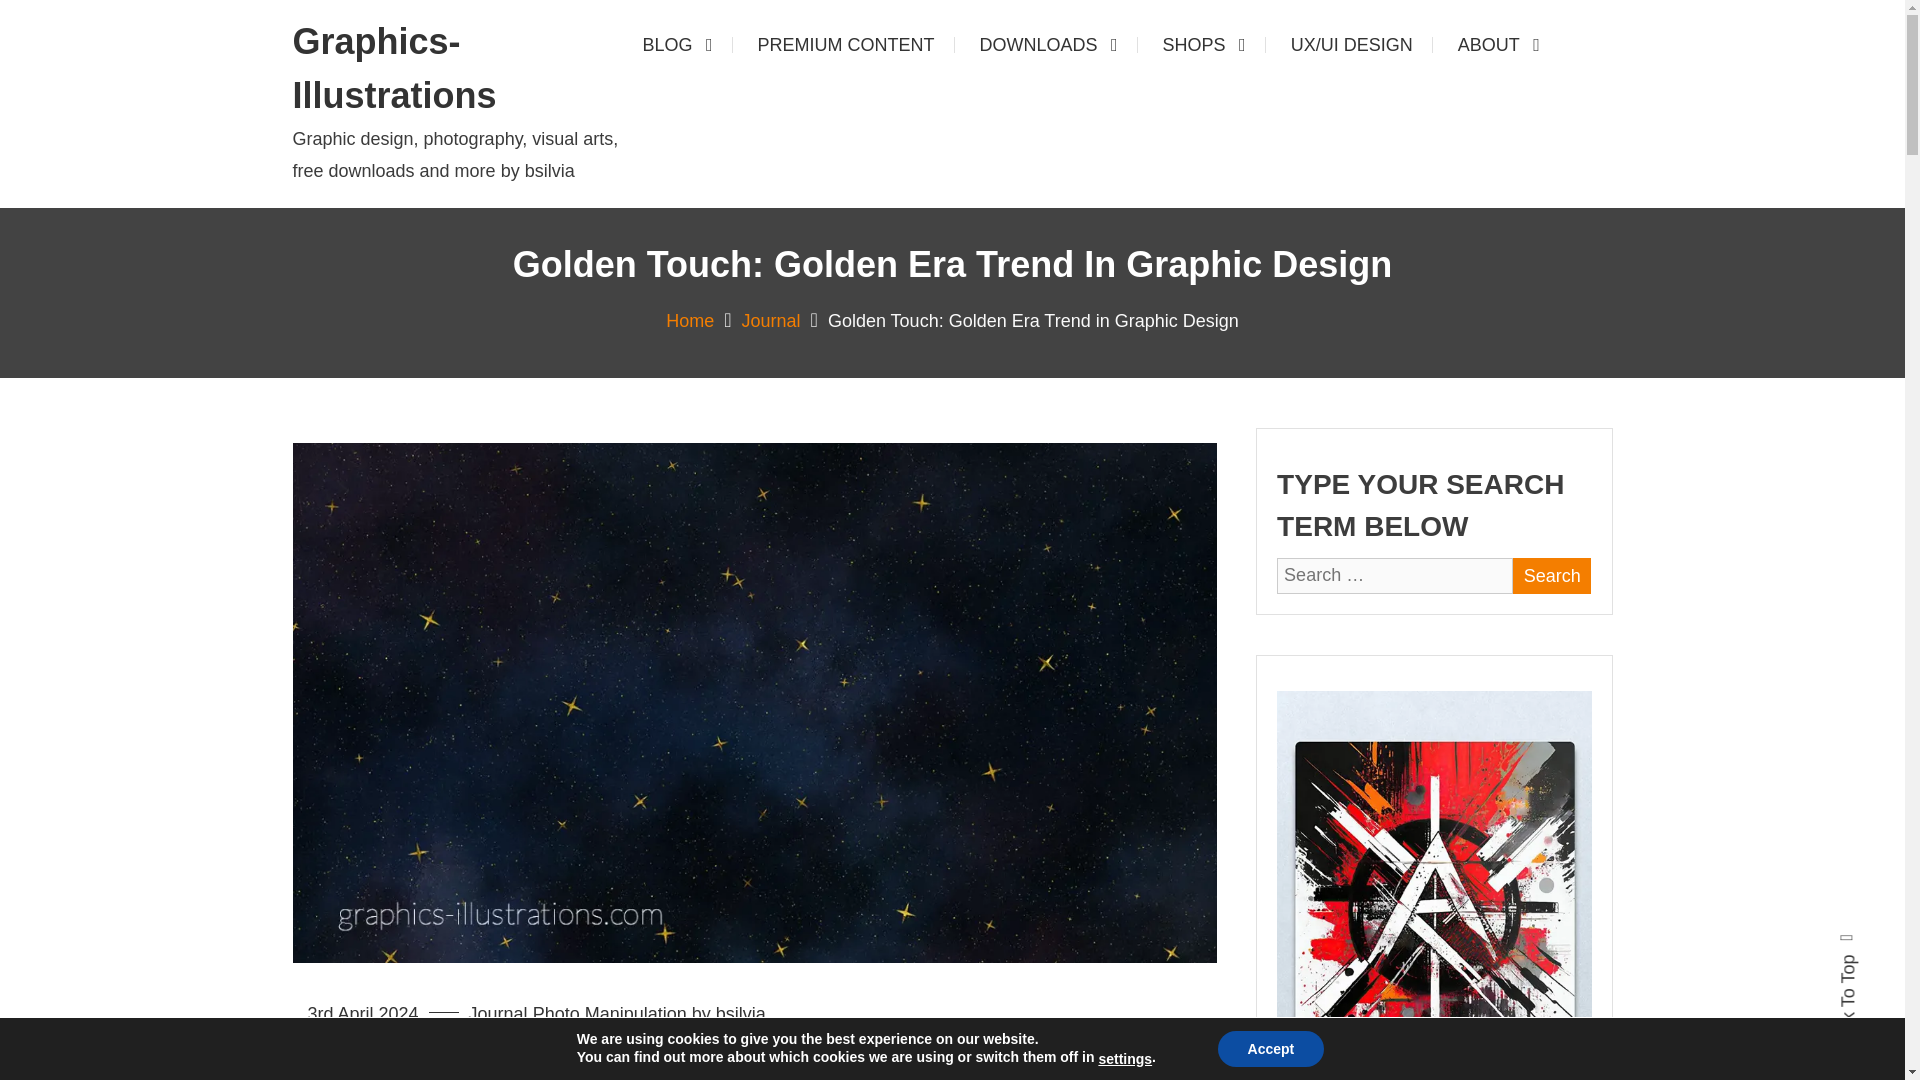 Image resolution: width=1920 pixels, height=1080 pixels. I want to click on Photo Manipulation, so click(610, 1014).